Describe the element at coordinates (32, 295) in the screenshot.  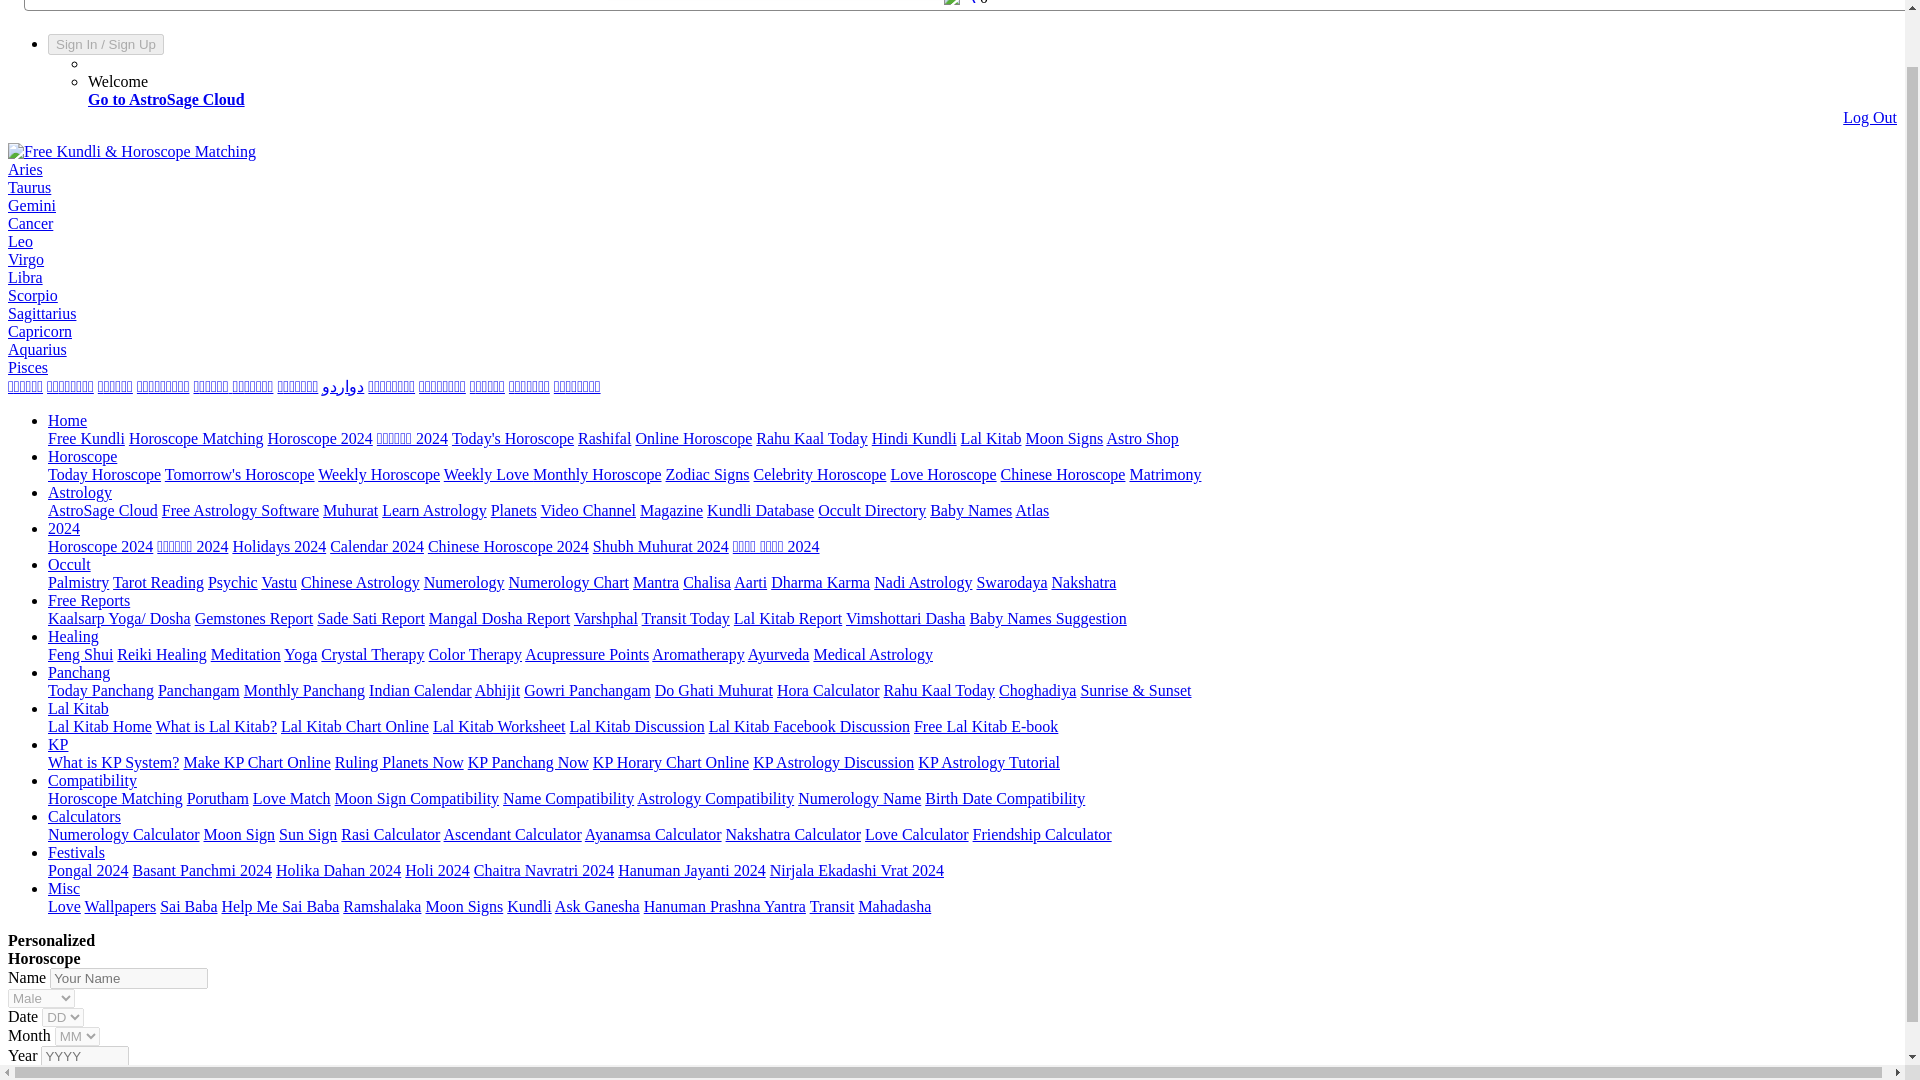
I see `Scorpio` at that location.